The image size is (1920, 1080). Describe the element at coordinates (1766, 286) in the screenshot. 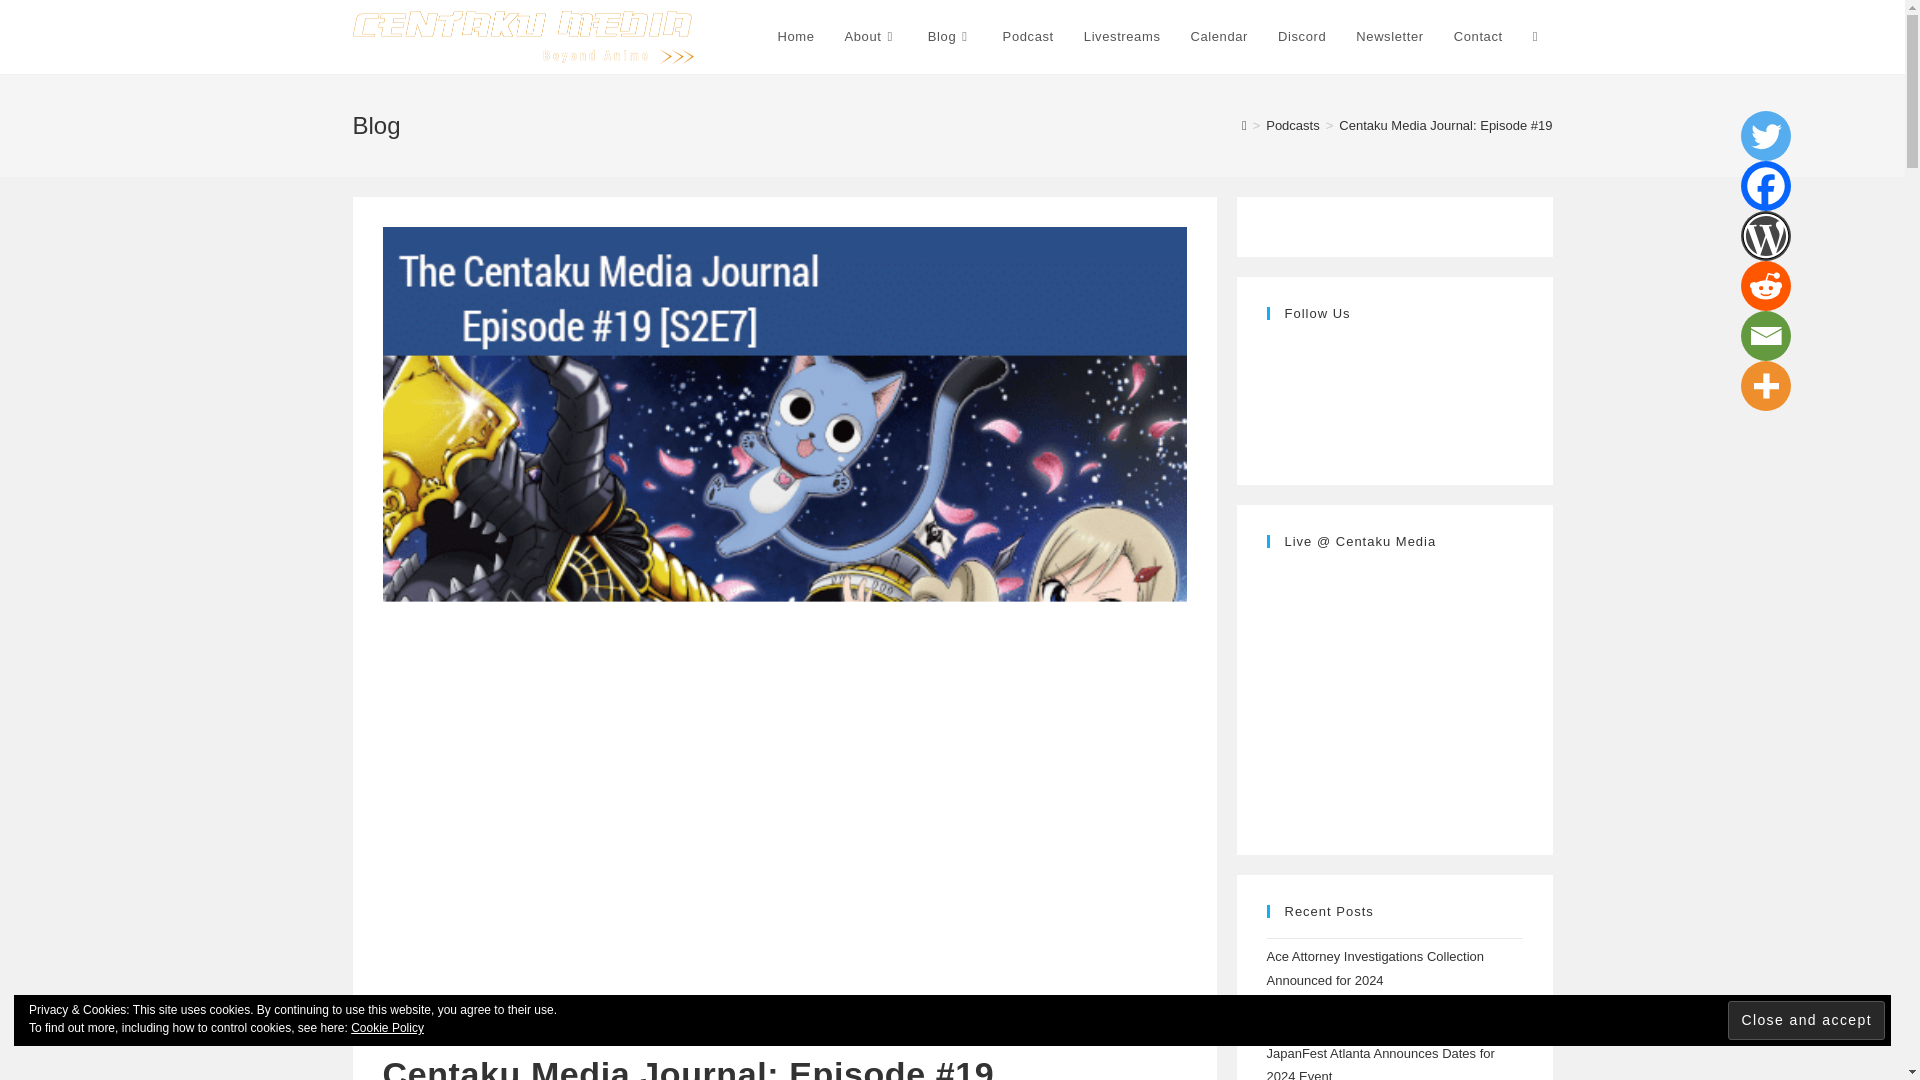

I see `Reddit` at that location.